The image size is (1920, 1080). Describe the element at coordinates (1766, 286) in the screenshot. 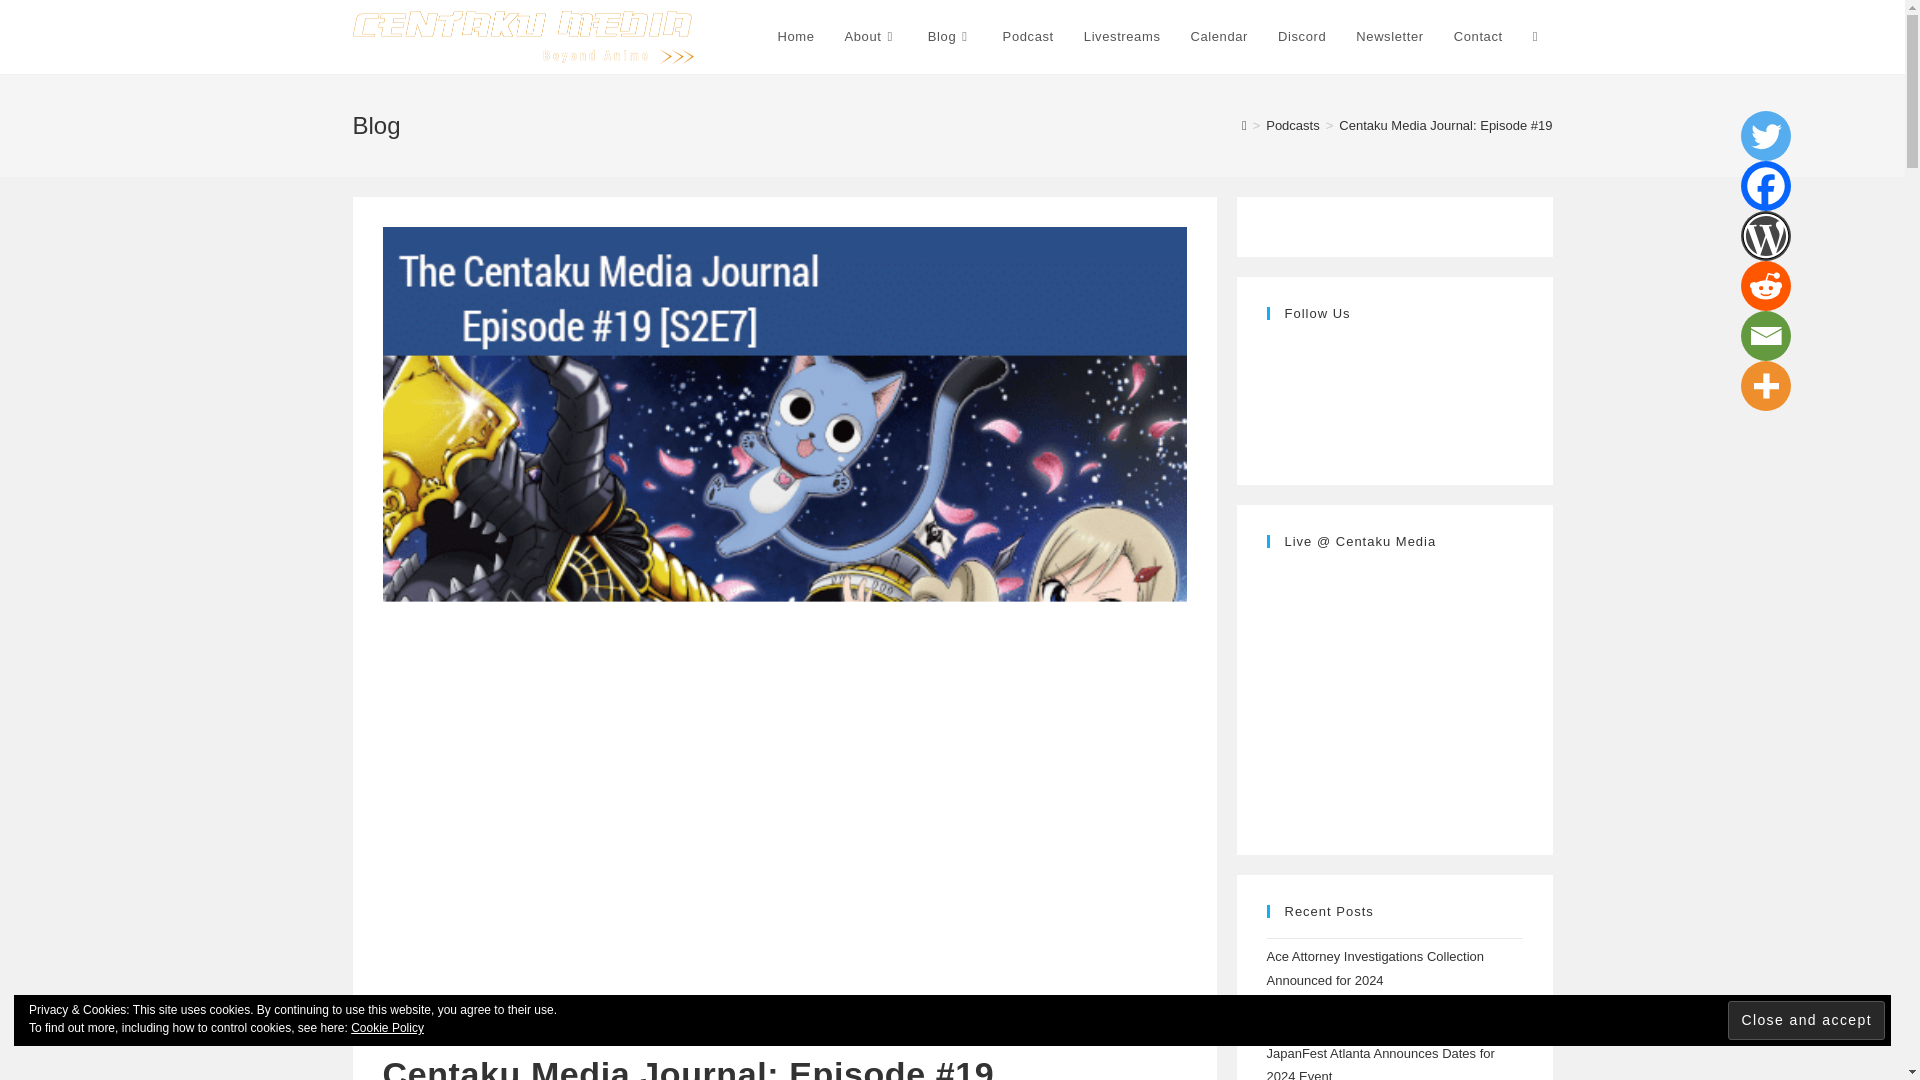

I see `Reddit` at that location.